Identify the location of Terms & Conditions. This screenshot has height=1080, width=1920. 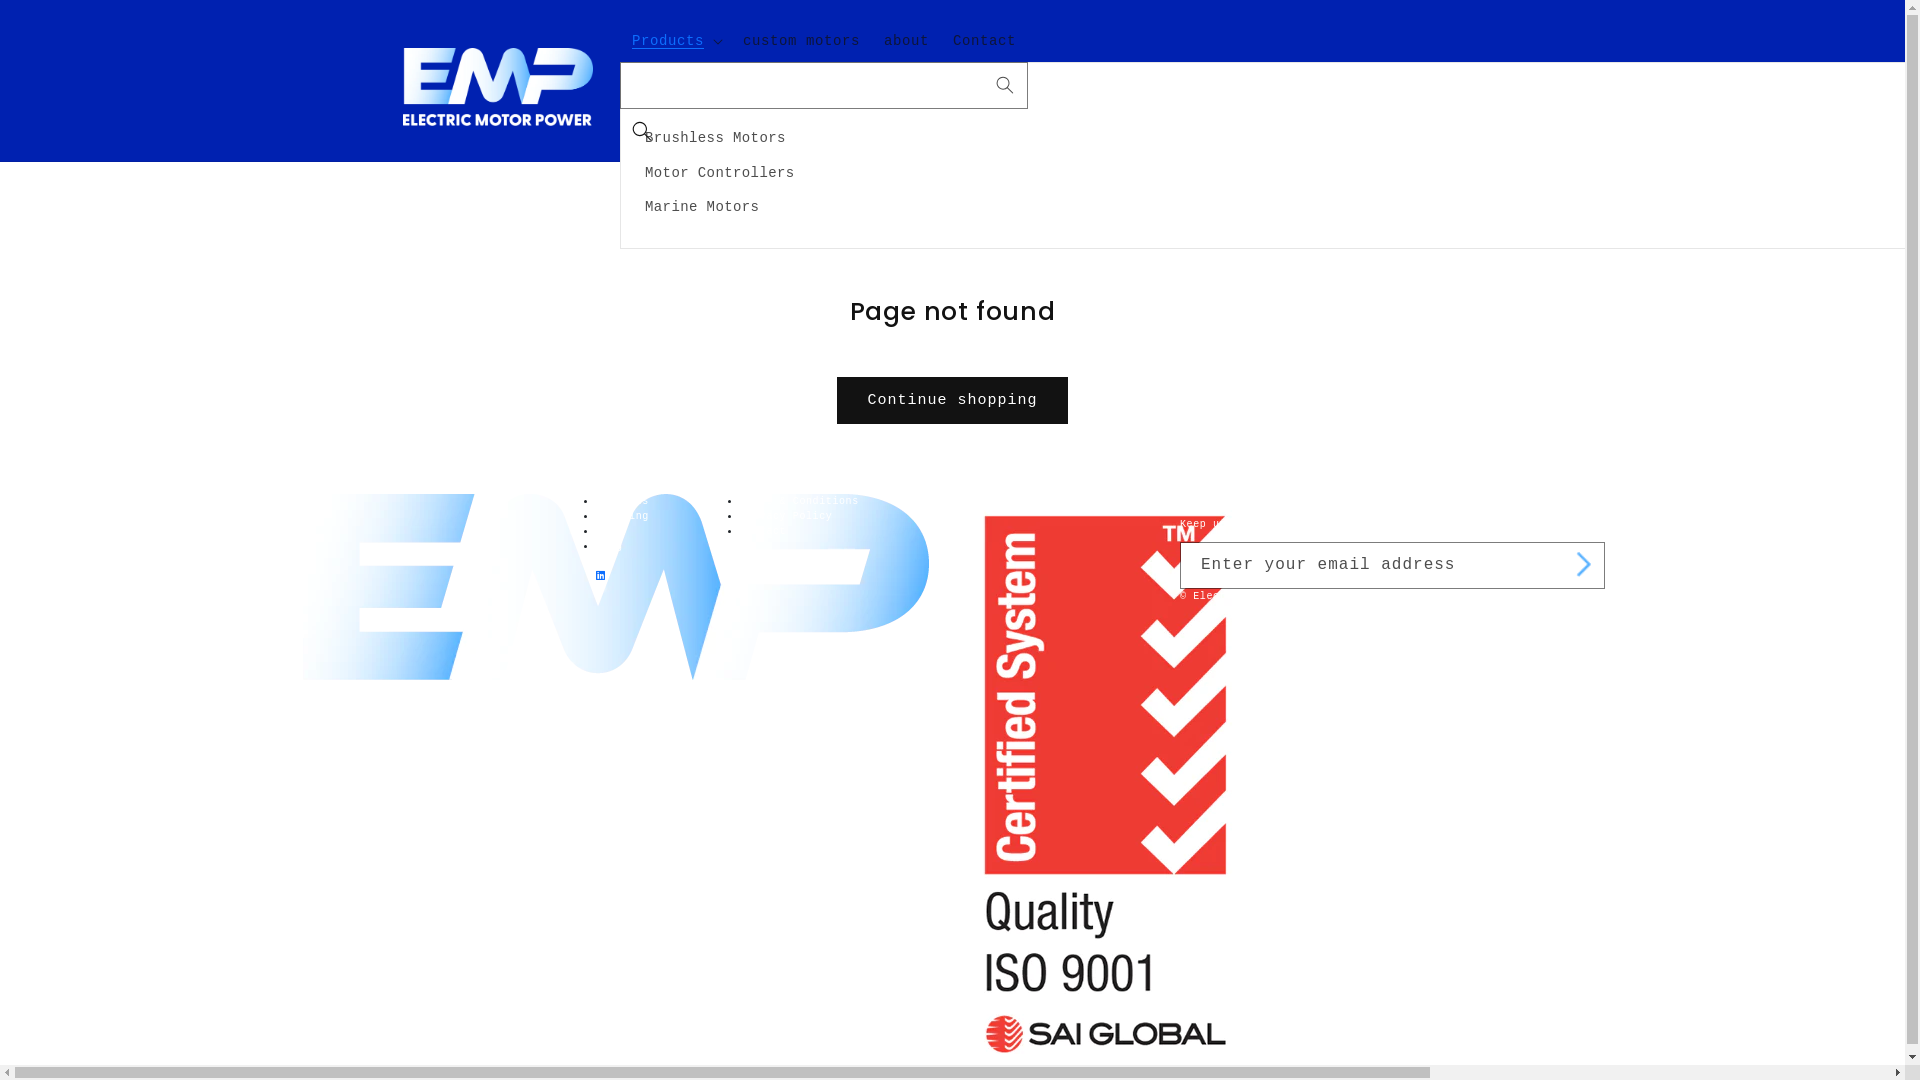
(800, 502).